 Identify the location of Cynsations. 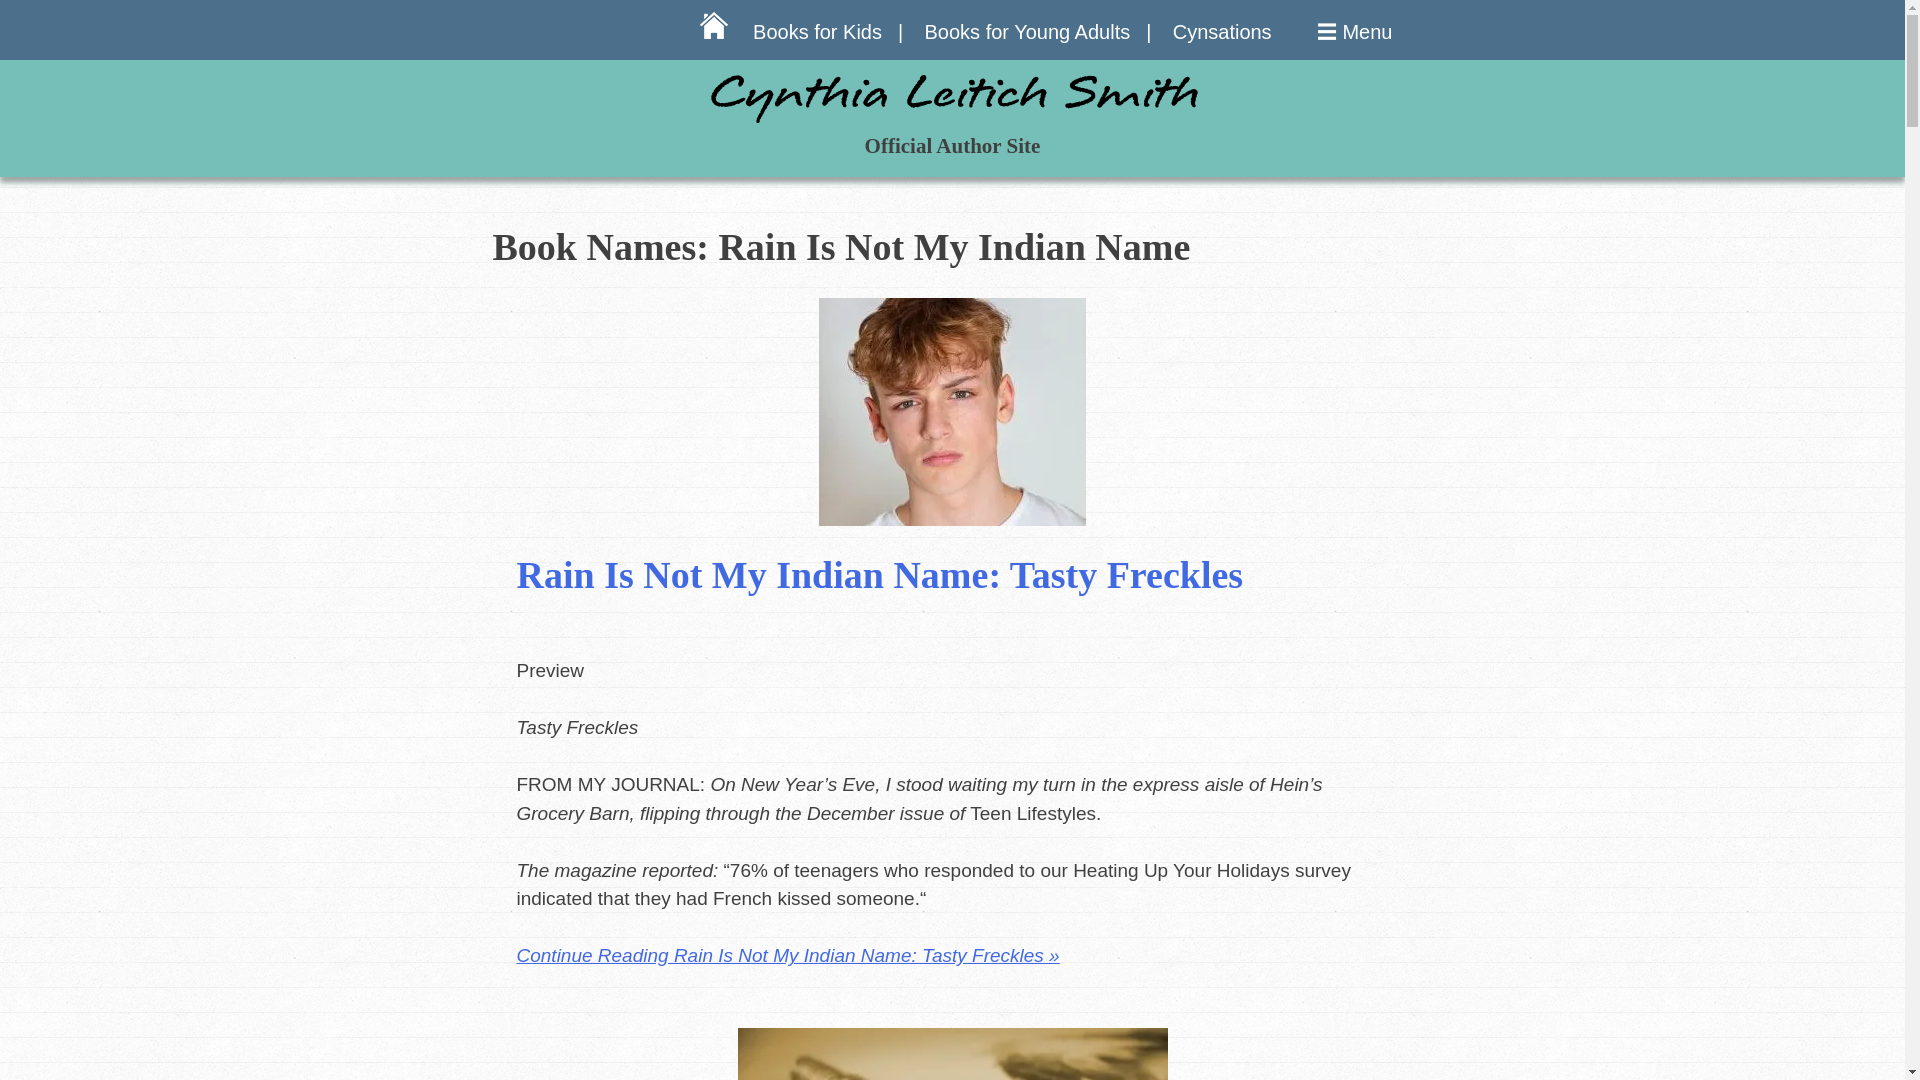
(1222, 32).